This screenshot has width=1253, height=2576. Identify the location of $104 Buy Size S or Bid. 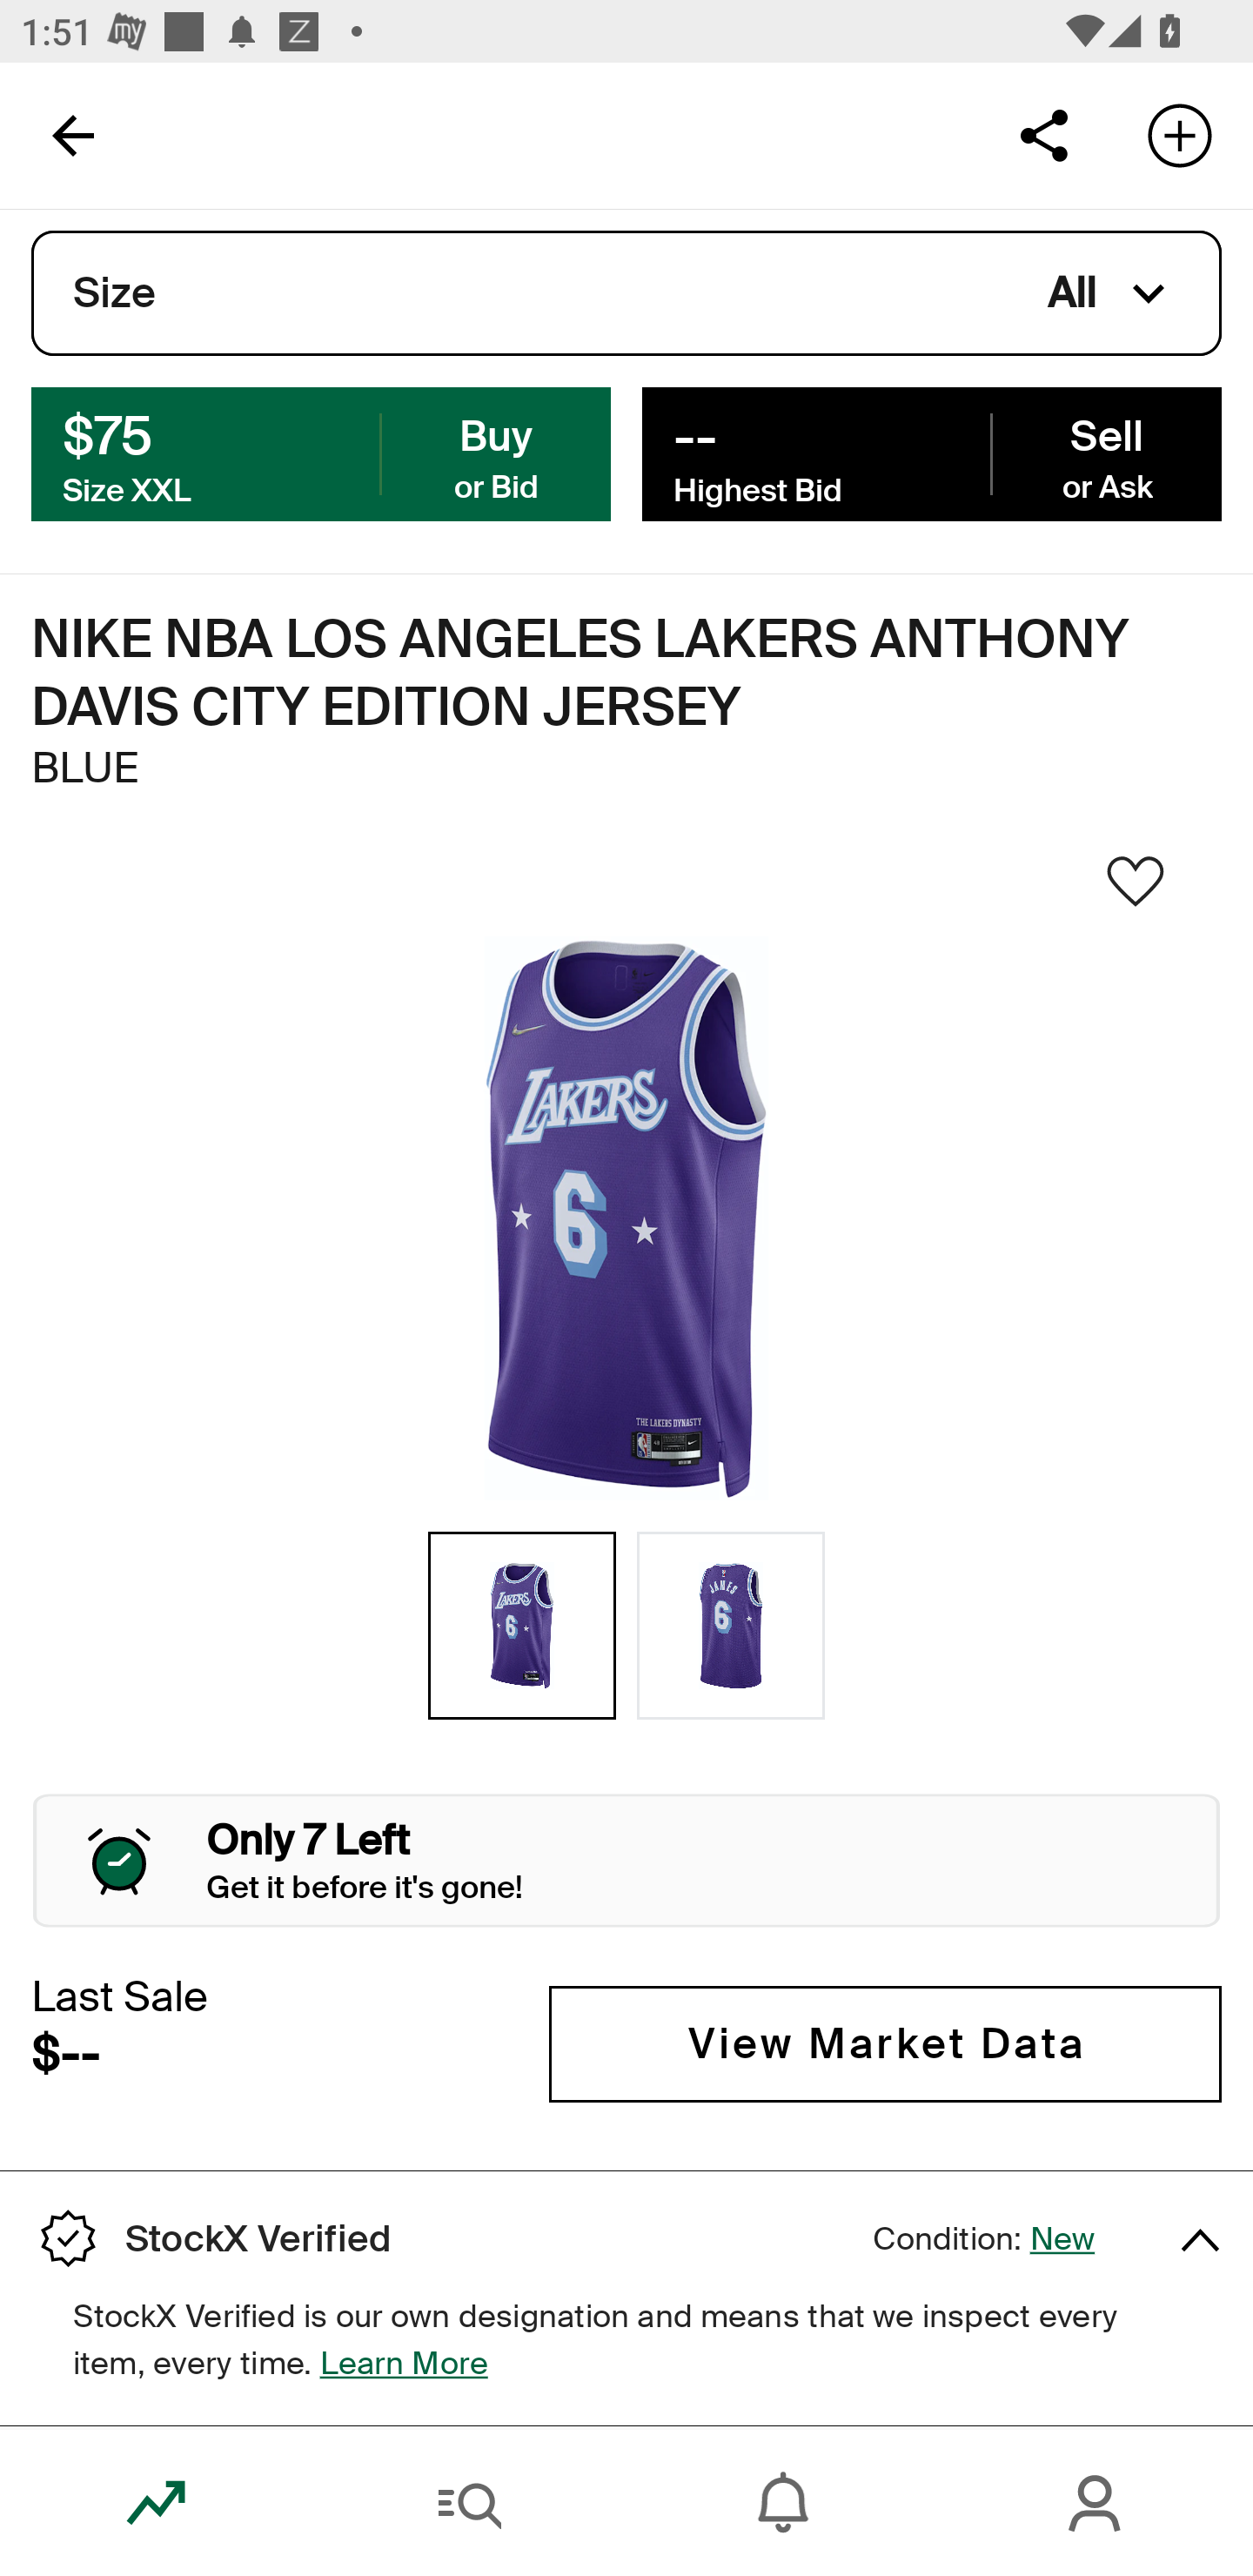
(321, 453).